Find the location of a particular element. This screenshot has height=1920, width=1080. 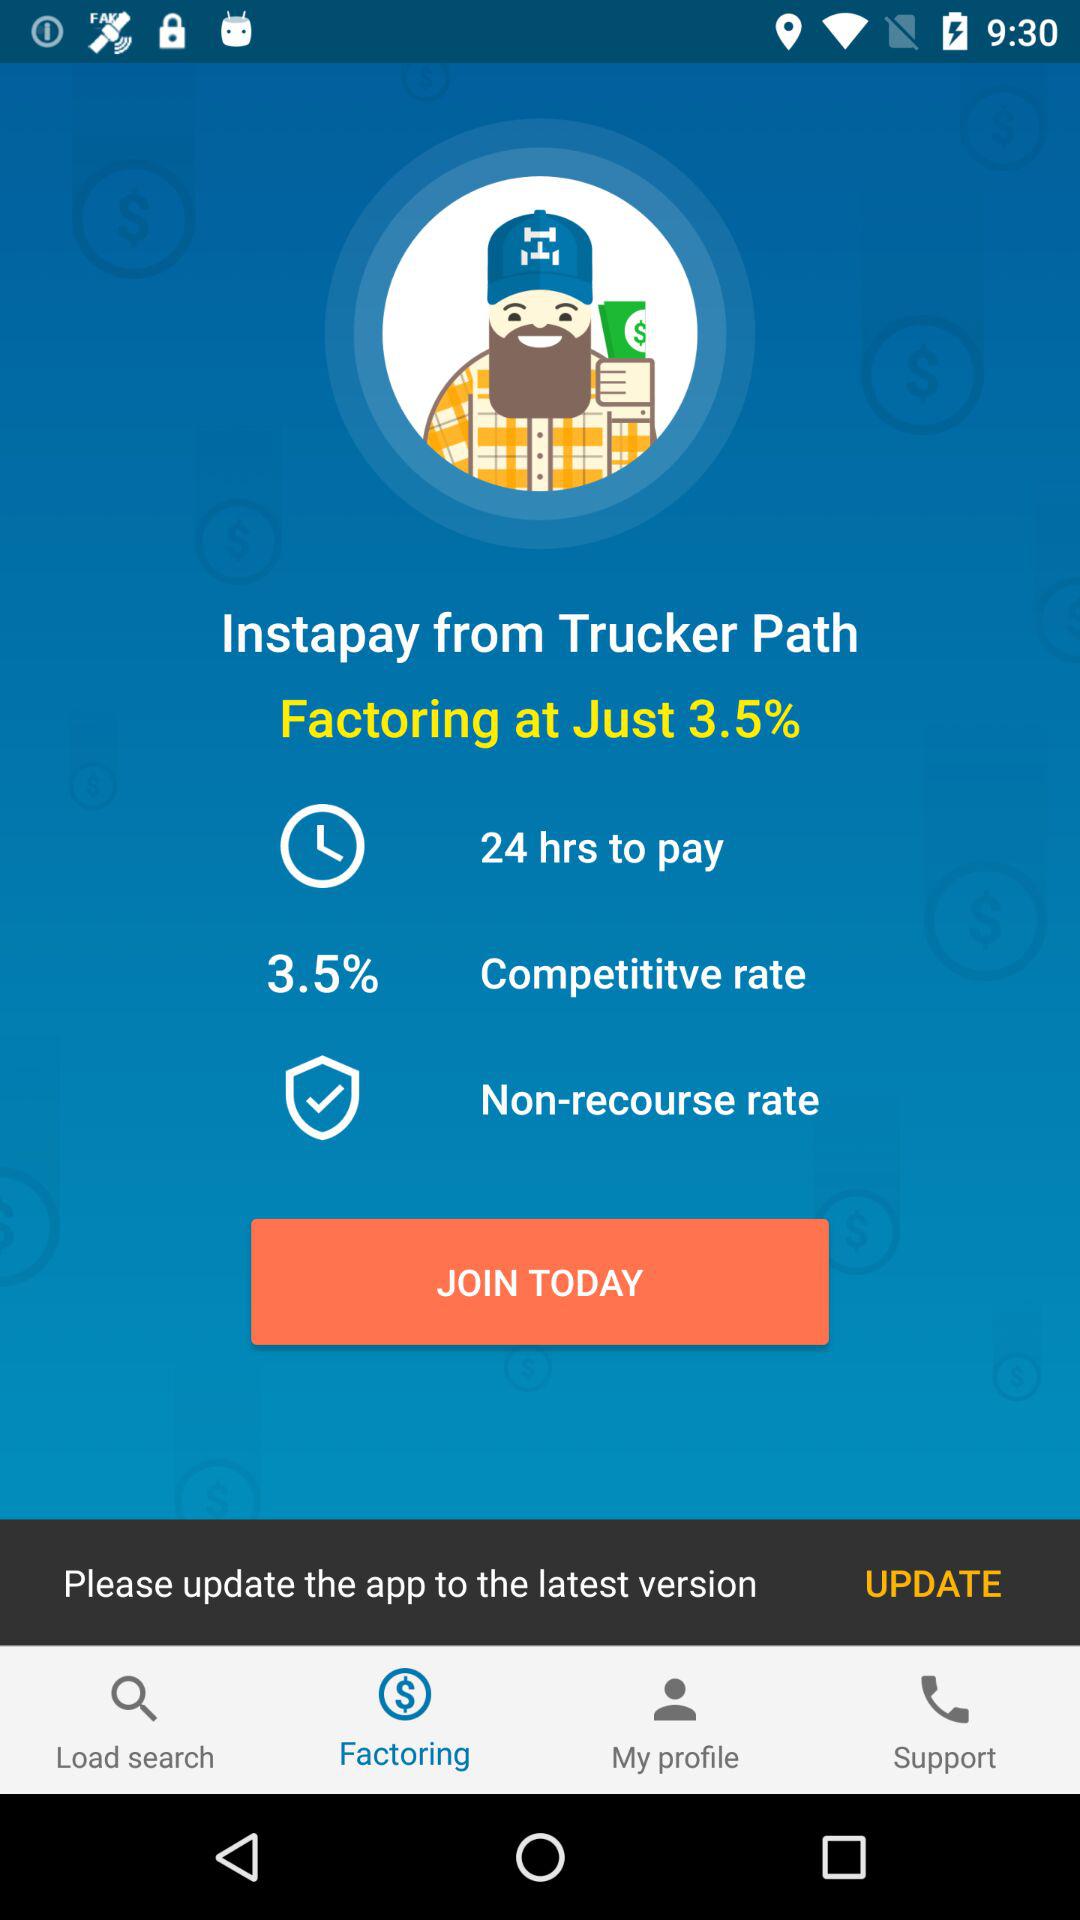

click item next to the my profile icon is located at coordinates (945, 1720).